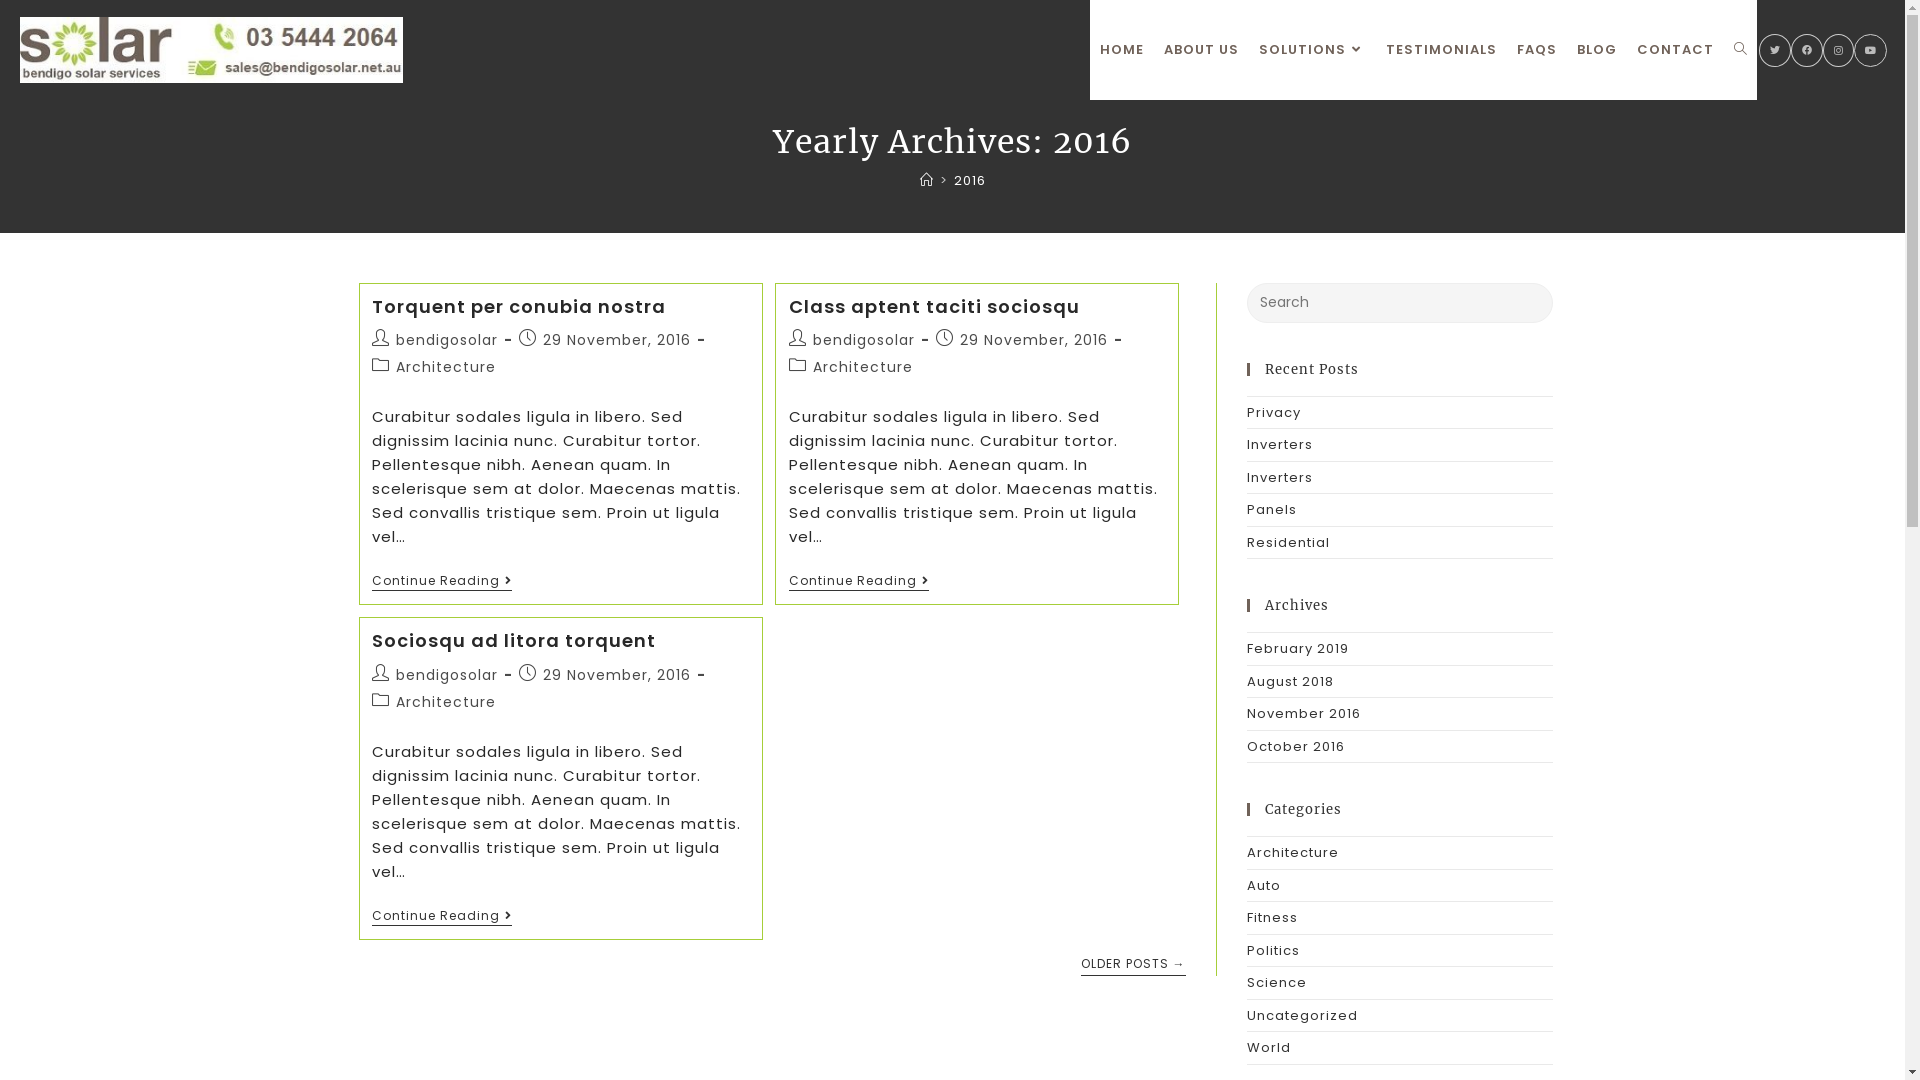 This screenshot has height=1080, width=1920. Describe the element at coordinates (1279, 478) in the screenshot. I see `Inverters` at that location.